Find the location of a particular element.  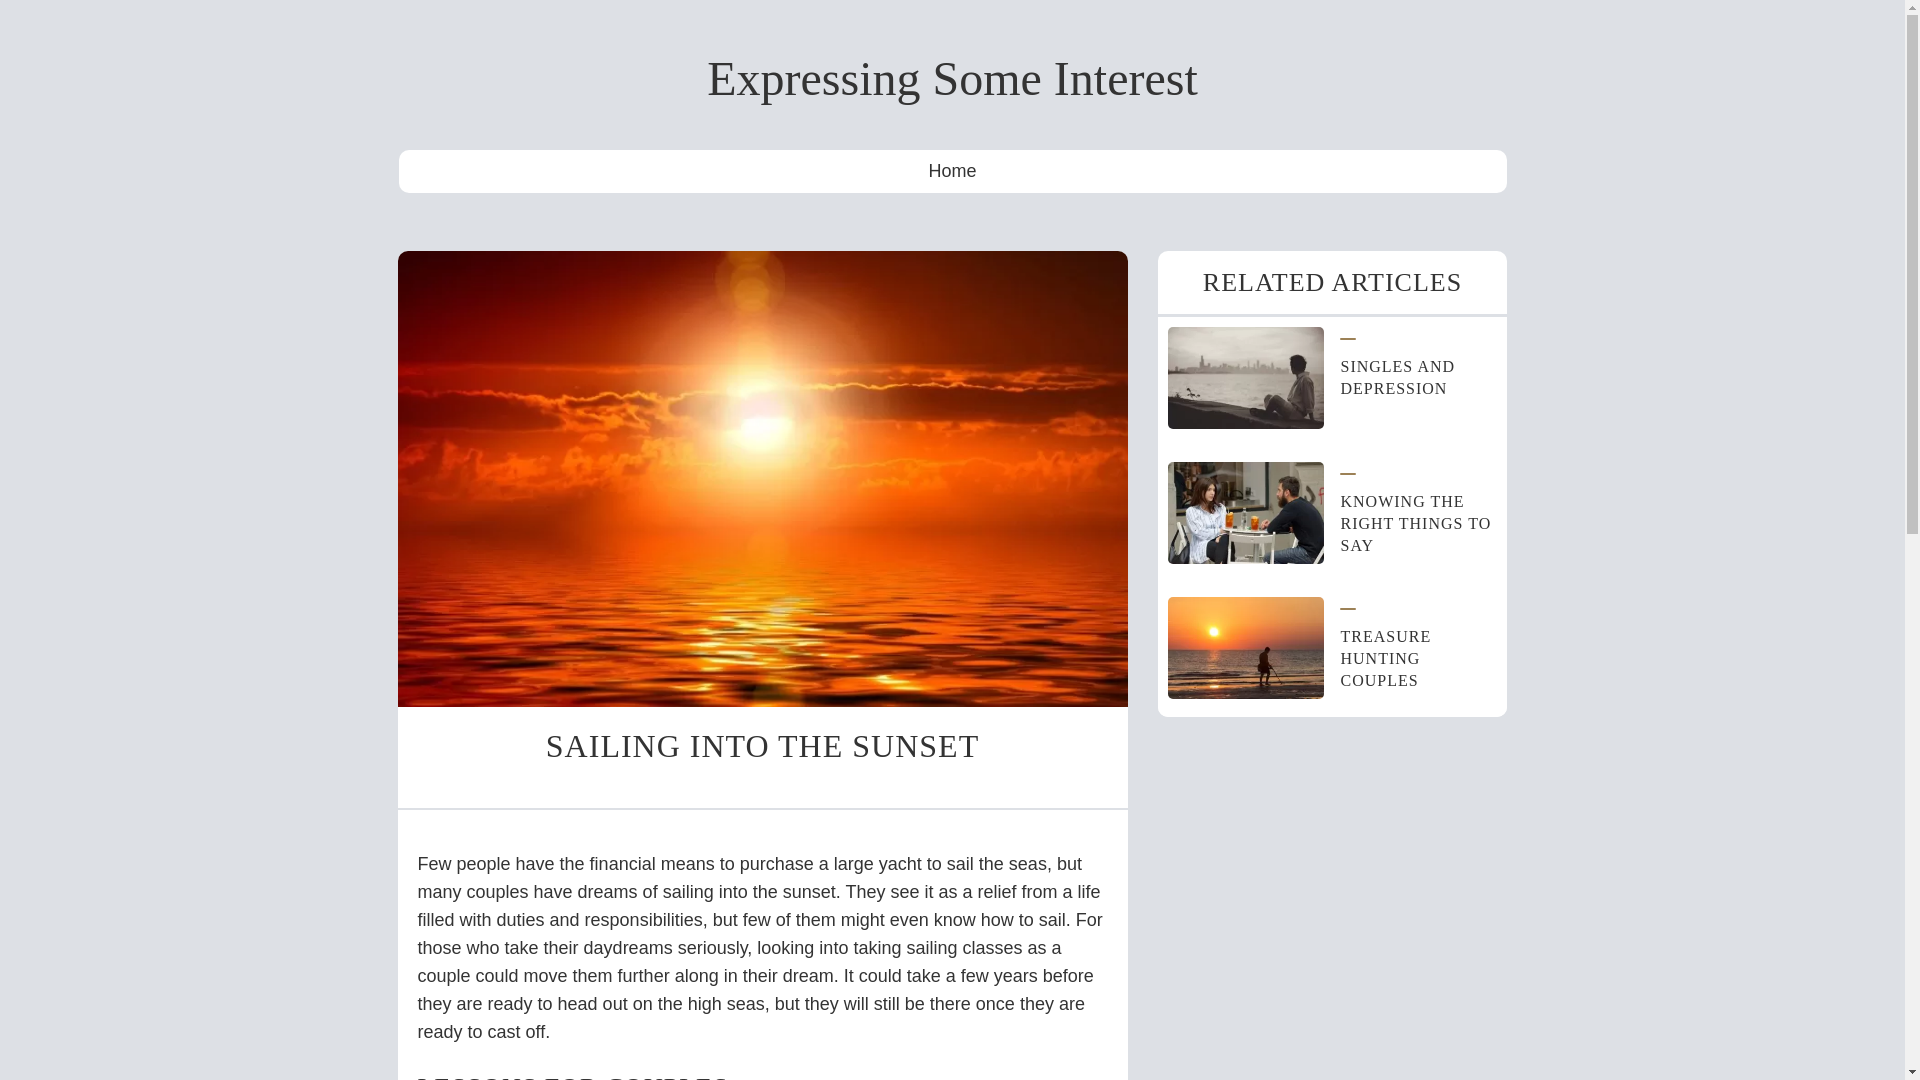

SINGLES AND DEPRESSION is located at coordinates (1398, 377).